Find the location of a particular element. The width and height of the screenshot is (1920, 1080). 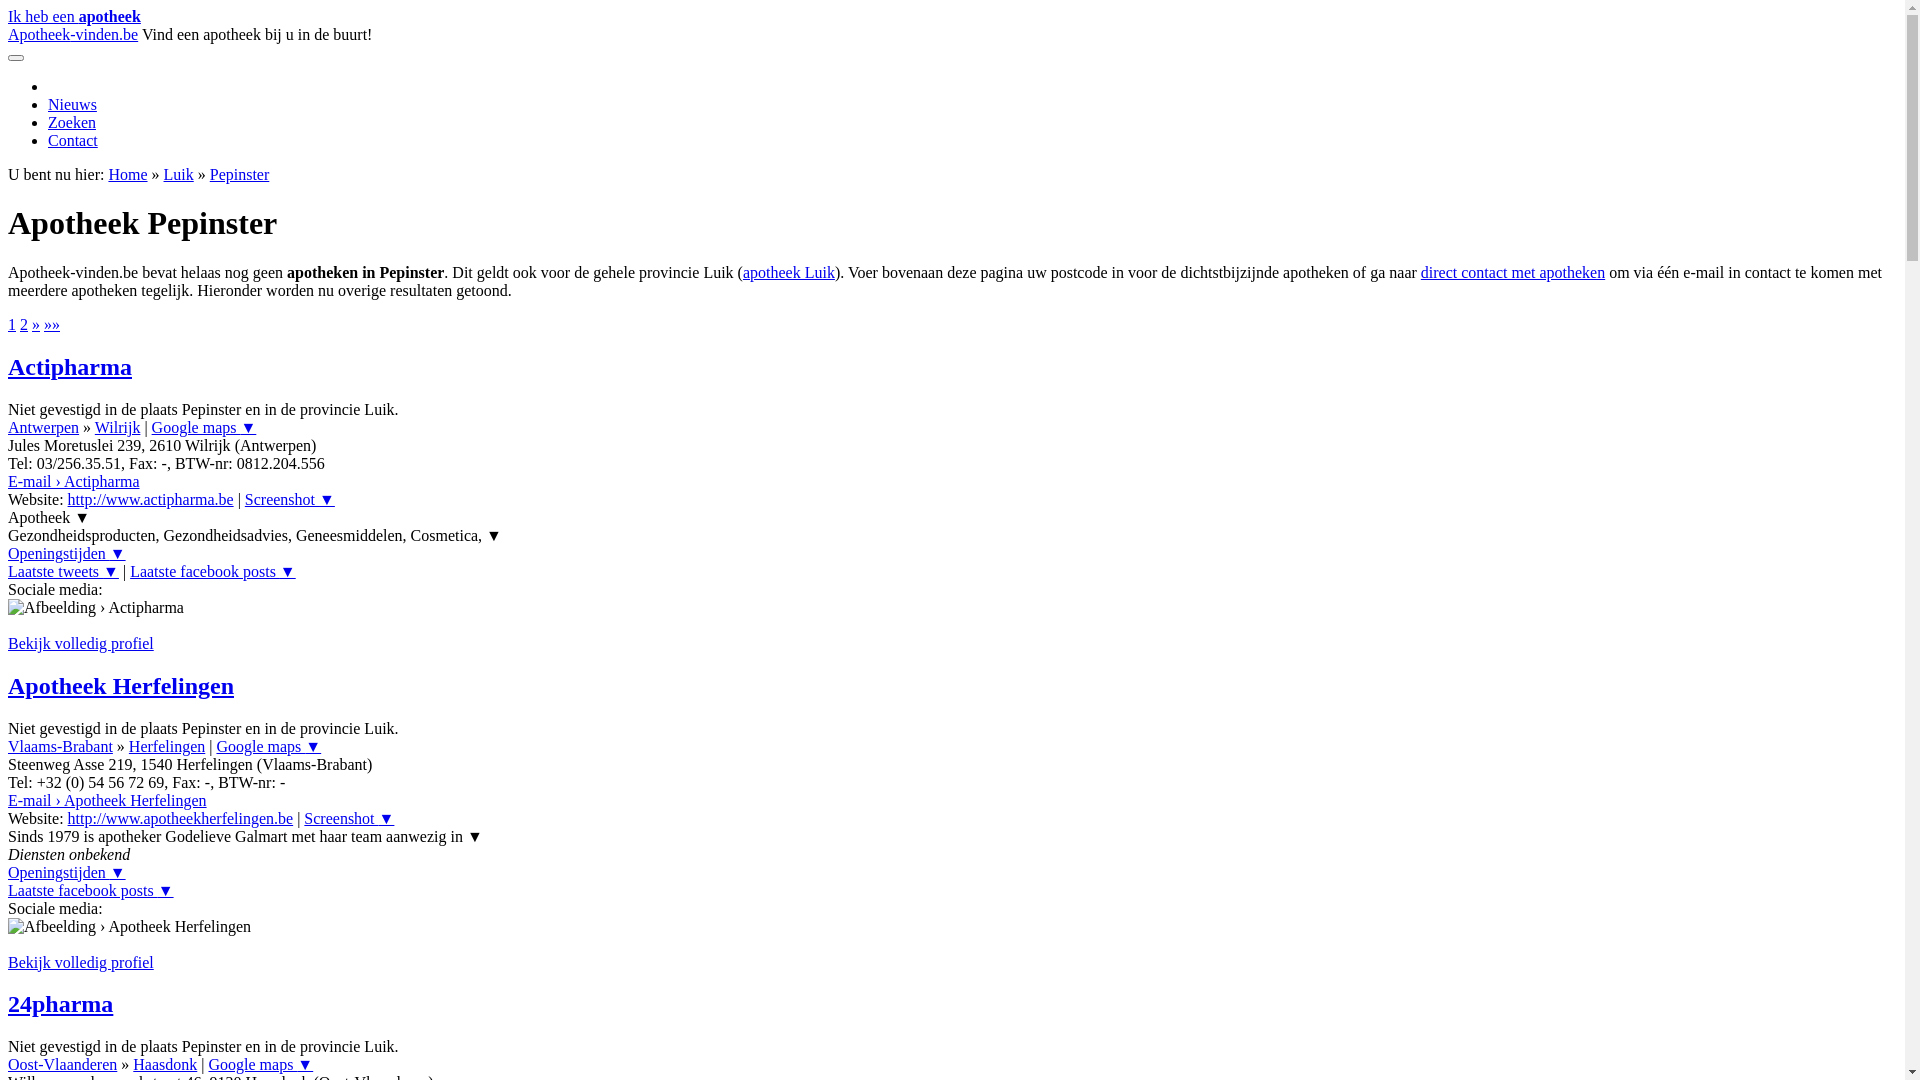

Ik heb een apotheek is located at coordinates (74, 16).